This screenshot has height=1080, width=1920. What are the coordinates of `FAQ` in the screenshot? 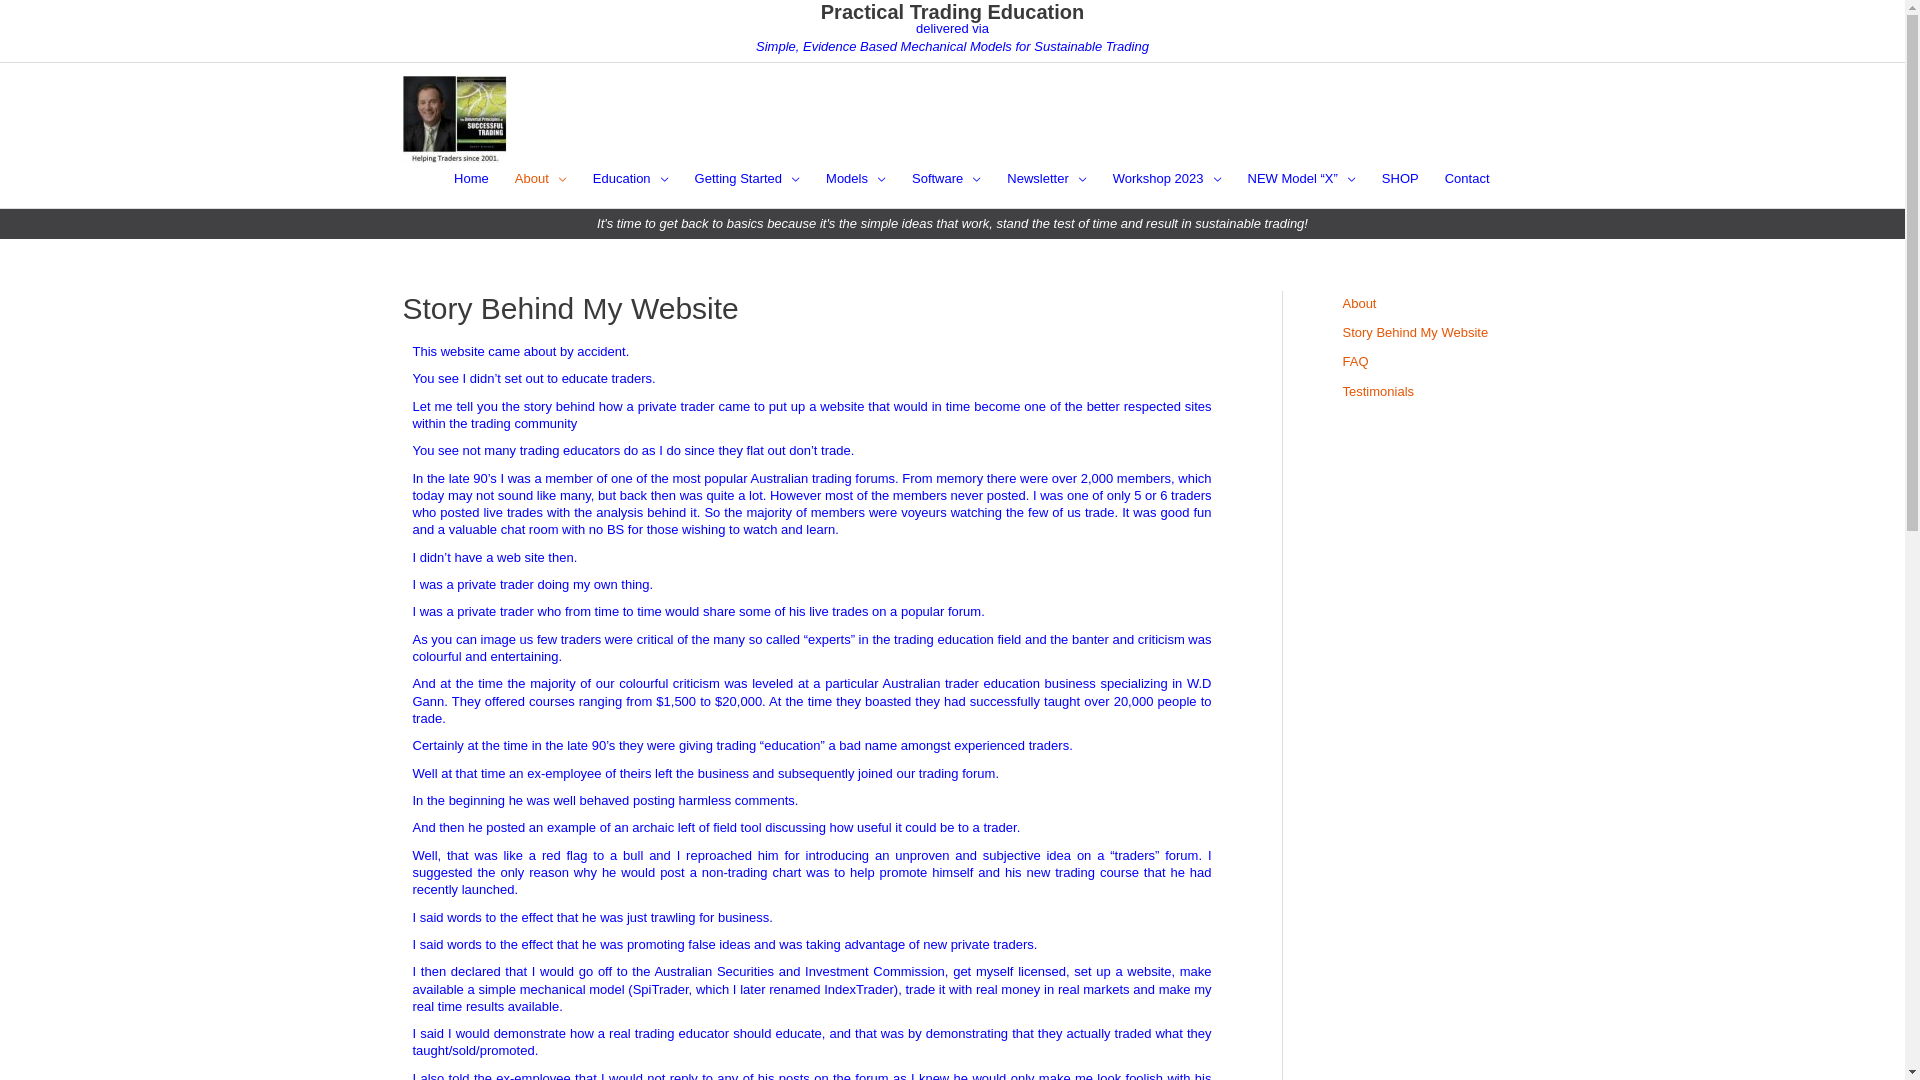 It's located at (1355, 362).